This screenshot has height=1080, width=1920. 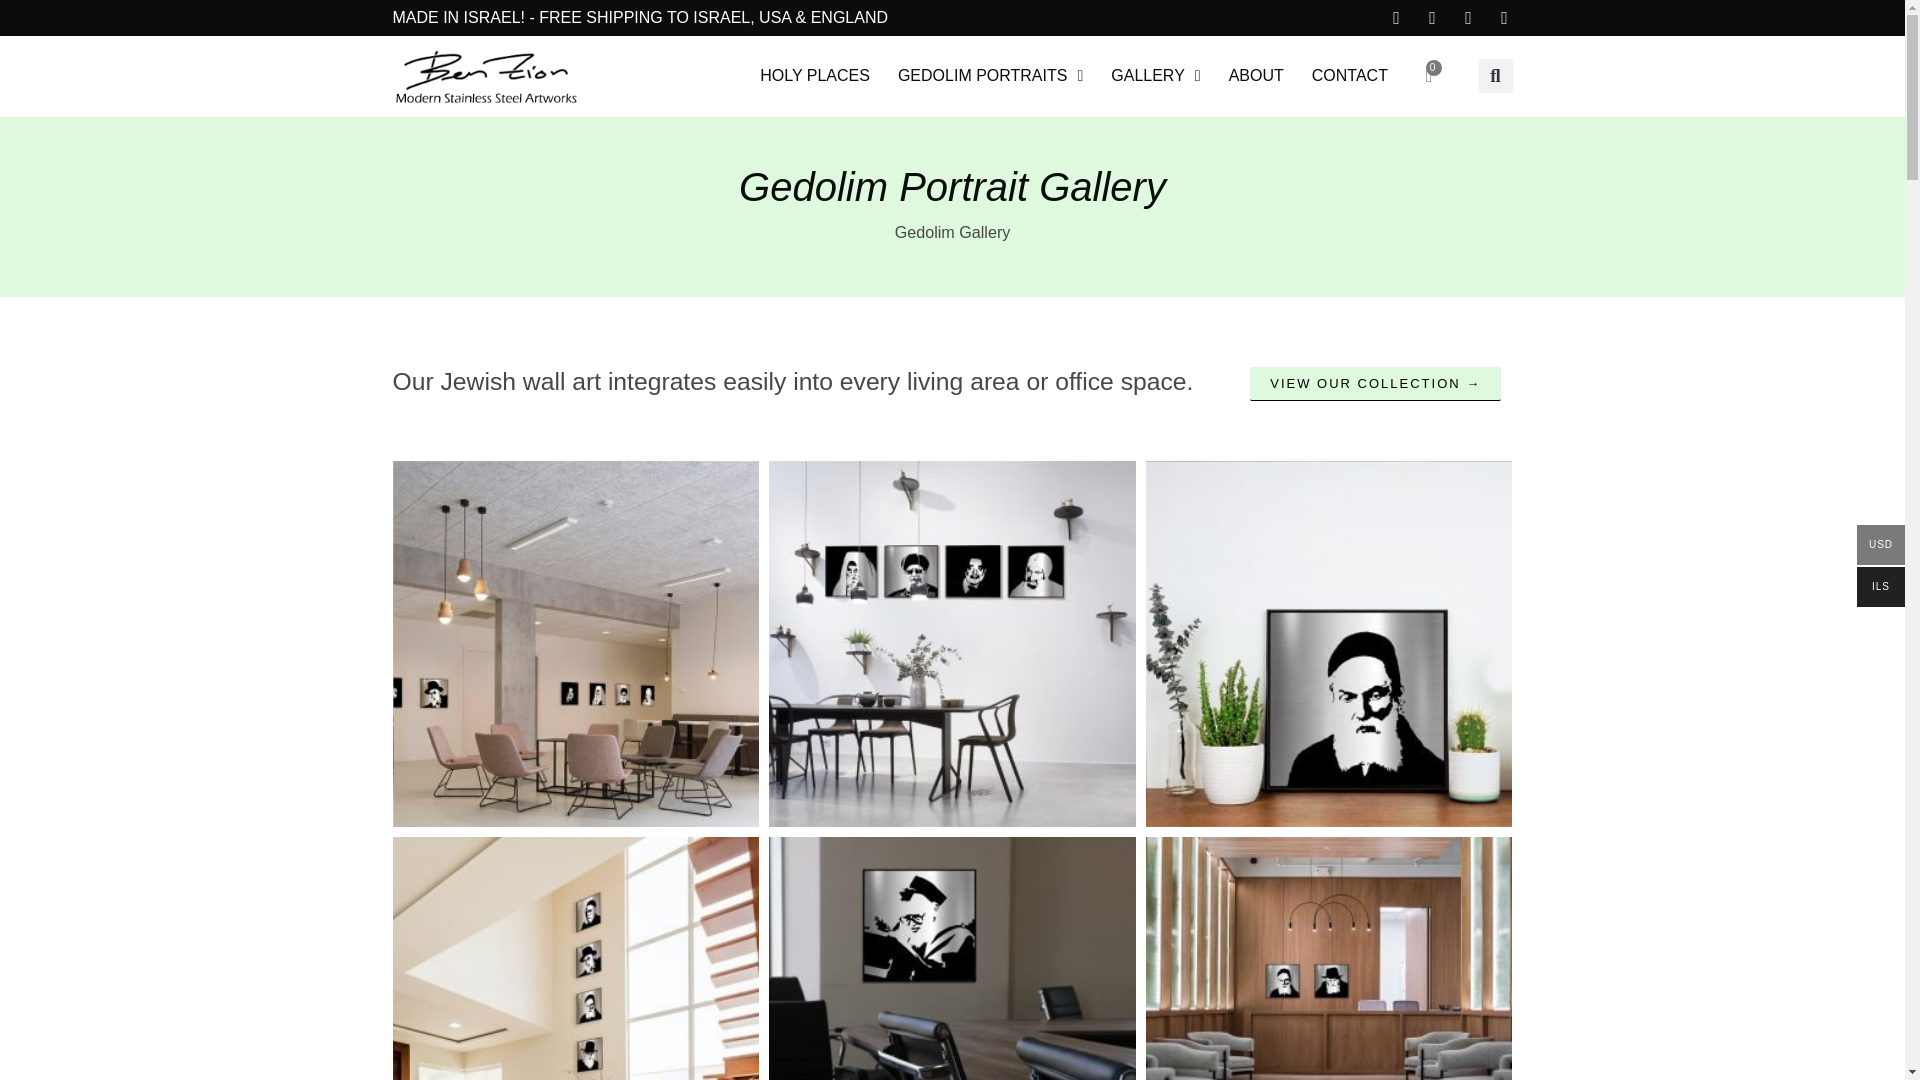 What do you see at coordinates (1256, 76) in the screenshot?
I see `ABOUT` at bounding box center [1256, 76].